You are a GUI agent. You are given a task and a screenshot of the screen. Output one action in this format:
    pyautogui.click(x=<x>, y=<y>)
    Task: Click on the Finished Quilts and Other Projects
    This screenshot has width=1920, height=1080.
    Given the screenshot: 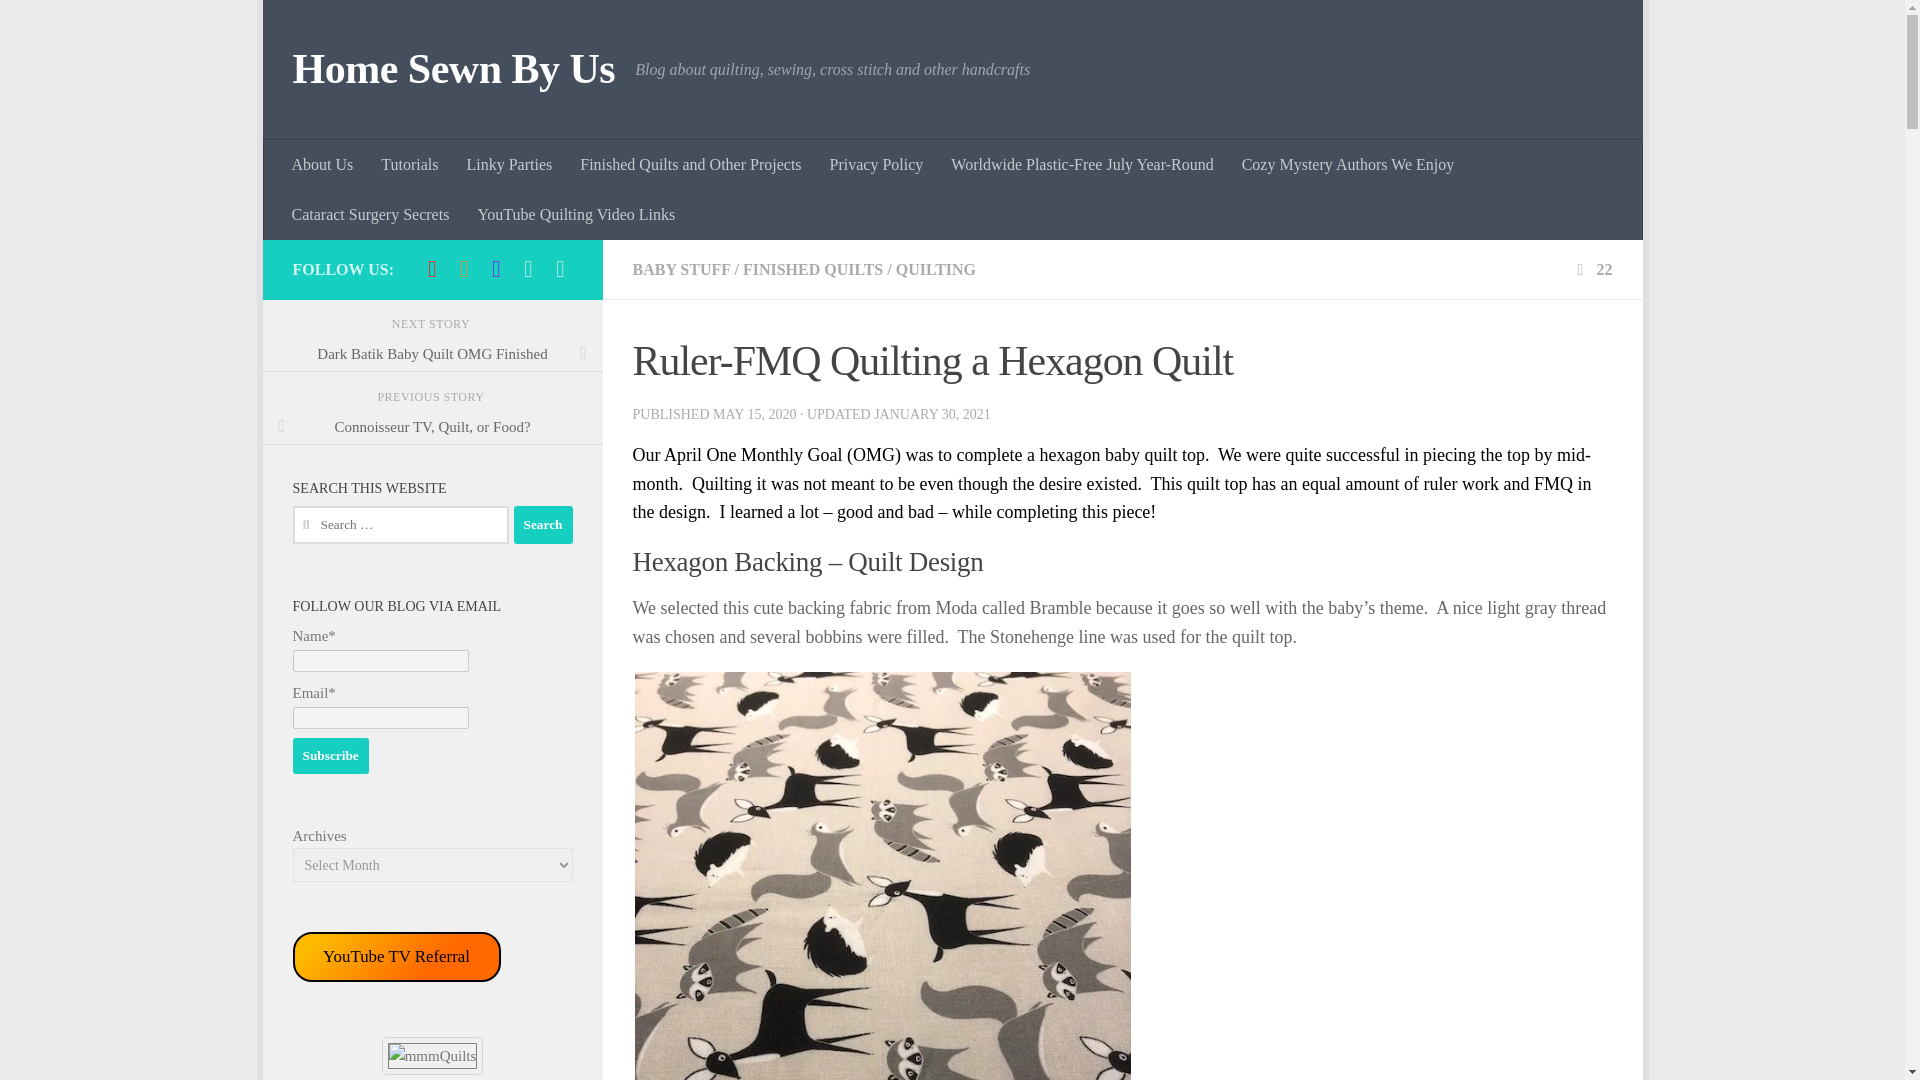 What is the action you would take?
    pyautogui.click(x=690, y=165)
    